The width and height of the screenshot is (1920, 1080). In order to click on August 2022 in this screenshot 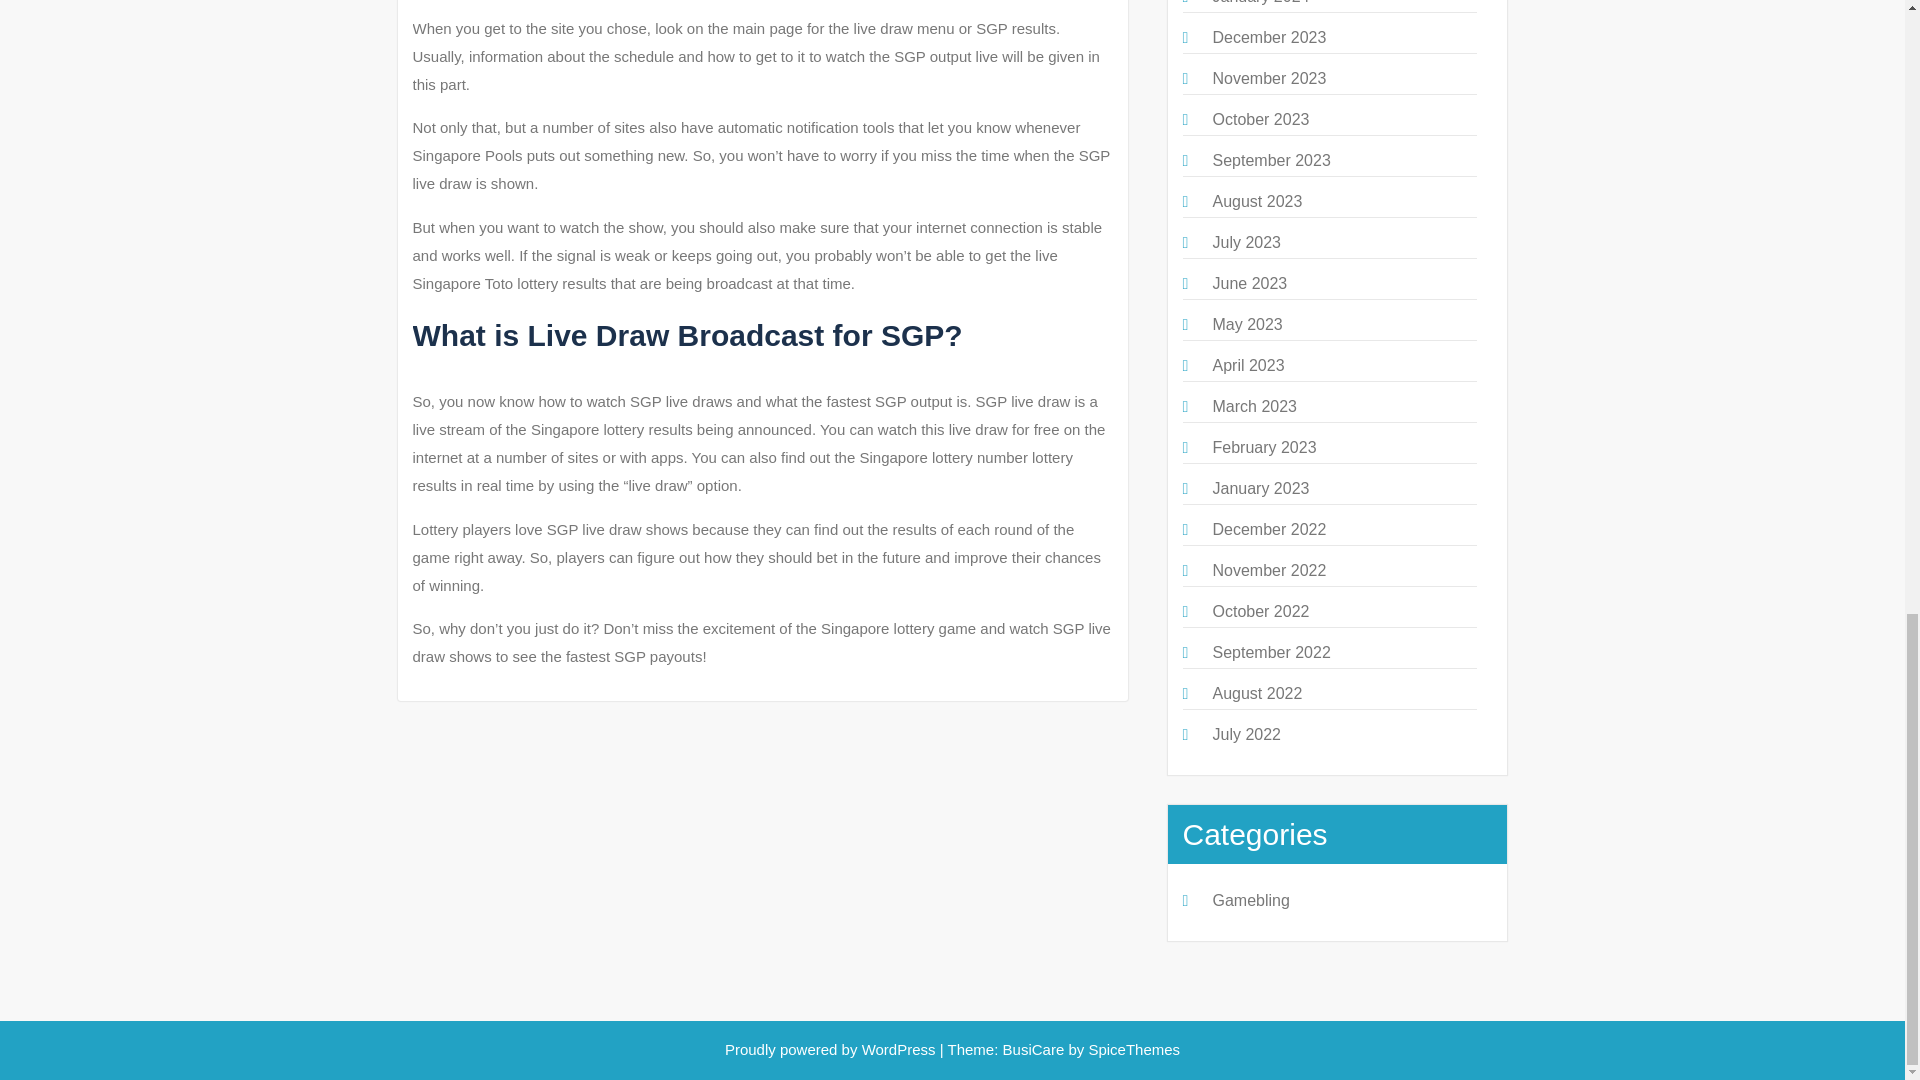, I will do `click(1256, 693)`.